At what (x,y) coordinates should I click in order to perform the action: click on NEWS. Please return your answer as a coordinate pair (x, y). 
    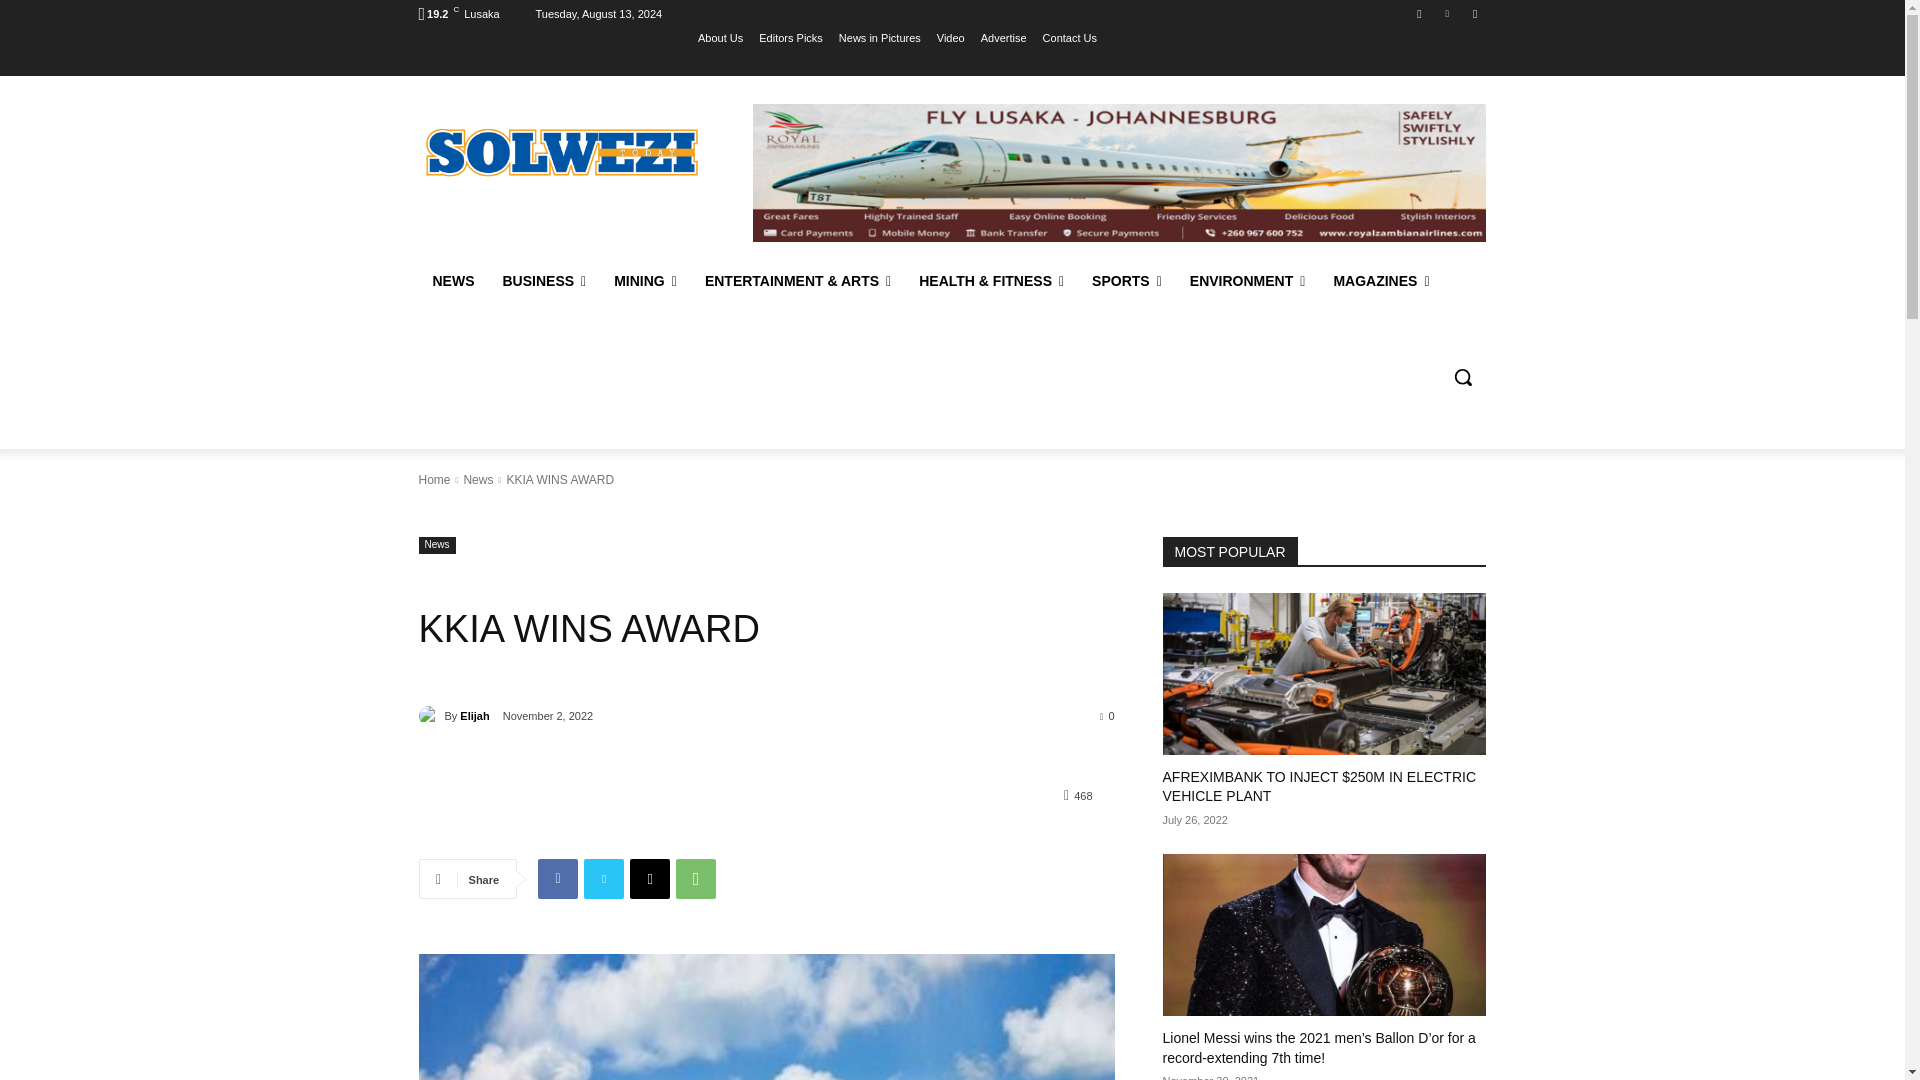
    Looking at the image, I should click on (452, 280).